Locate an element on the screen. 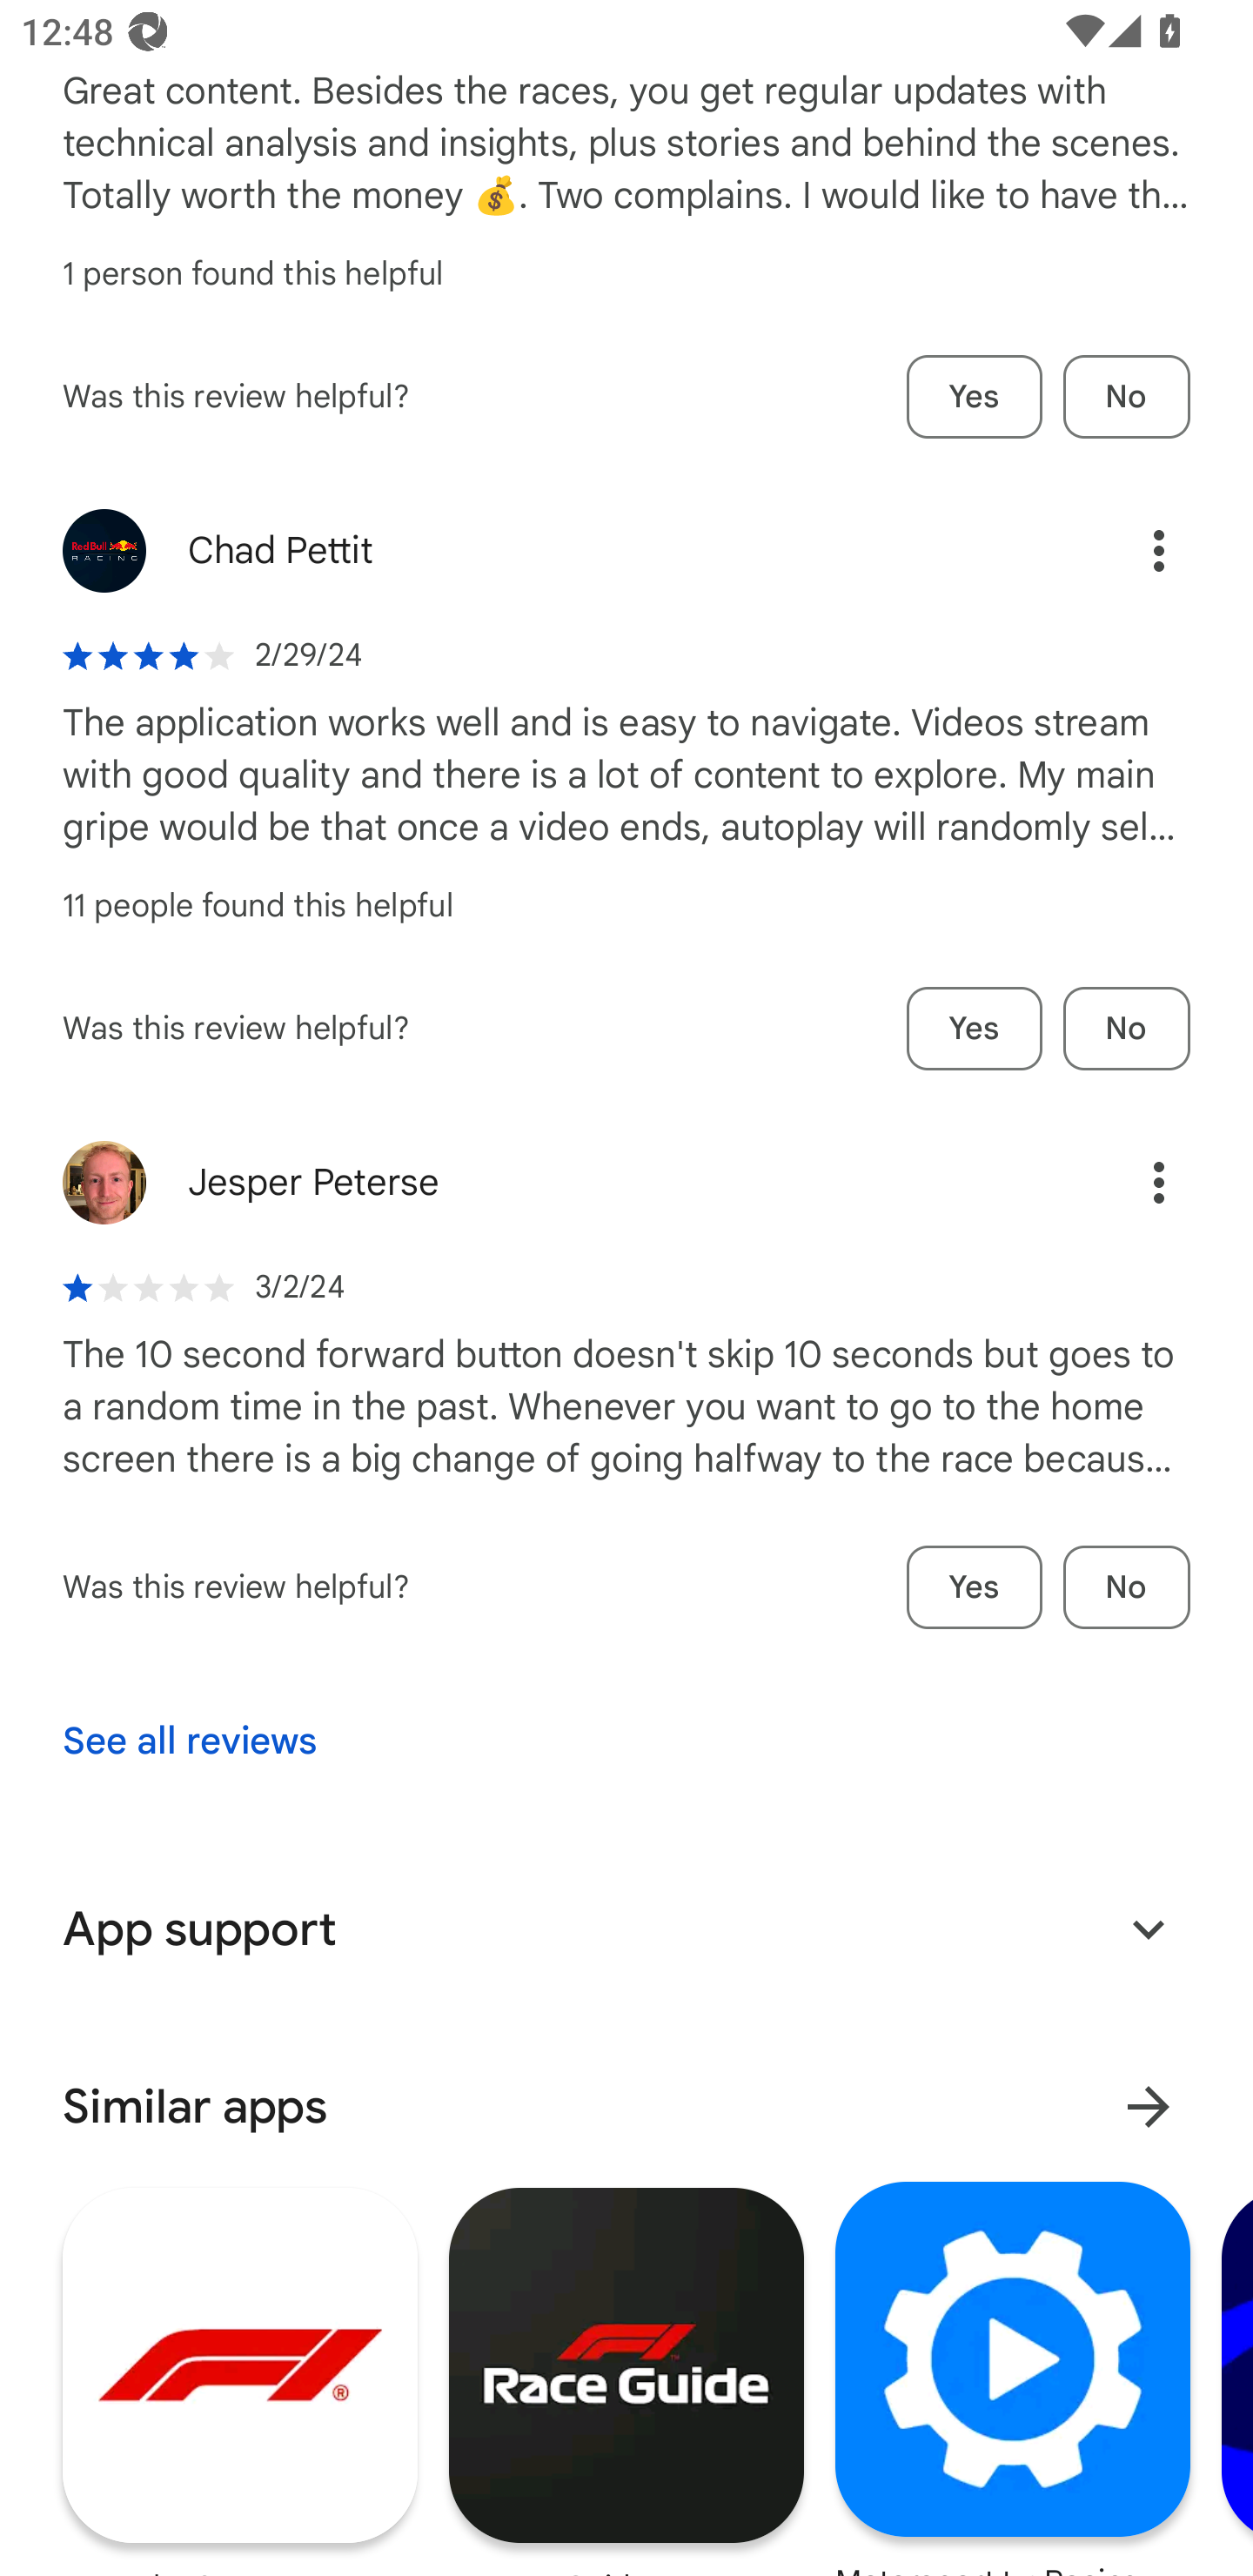  Yes is located at coordinates (975, 396).